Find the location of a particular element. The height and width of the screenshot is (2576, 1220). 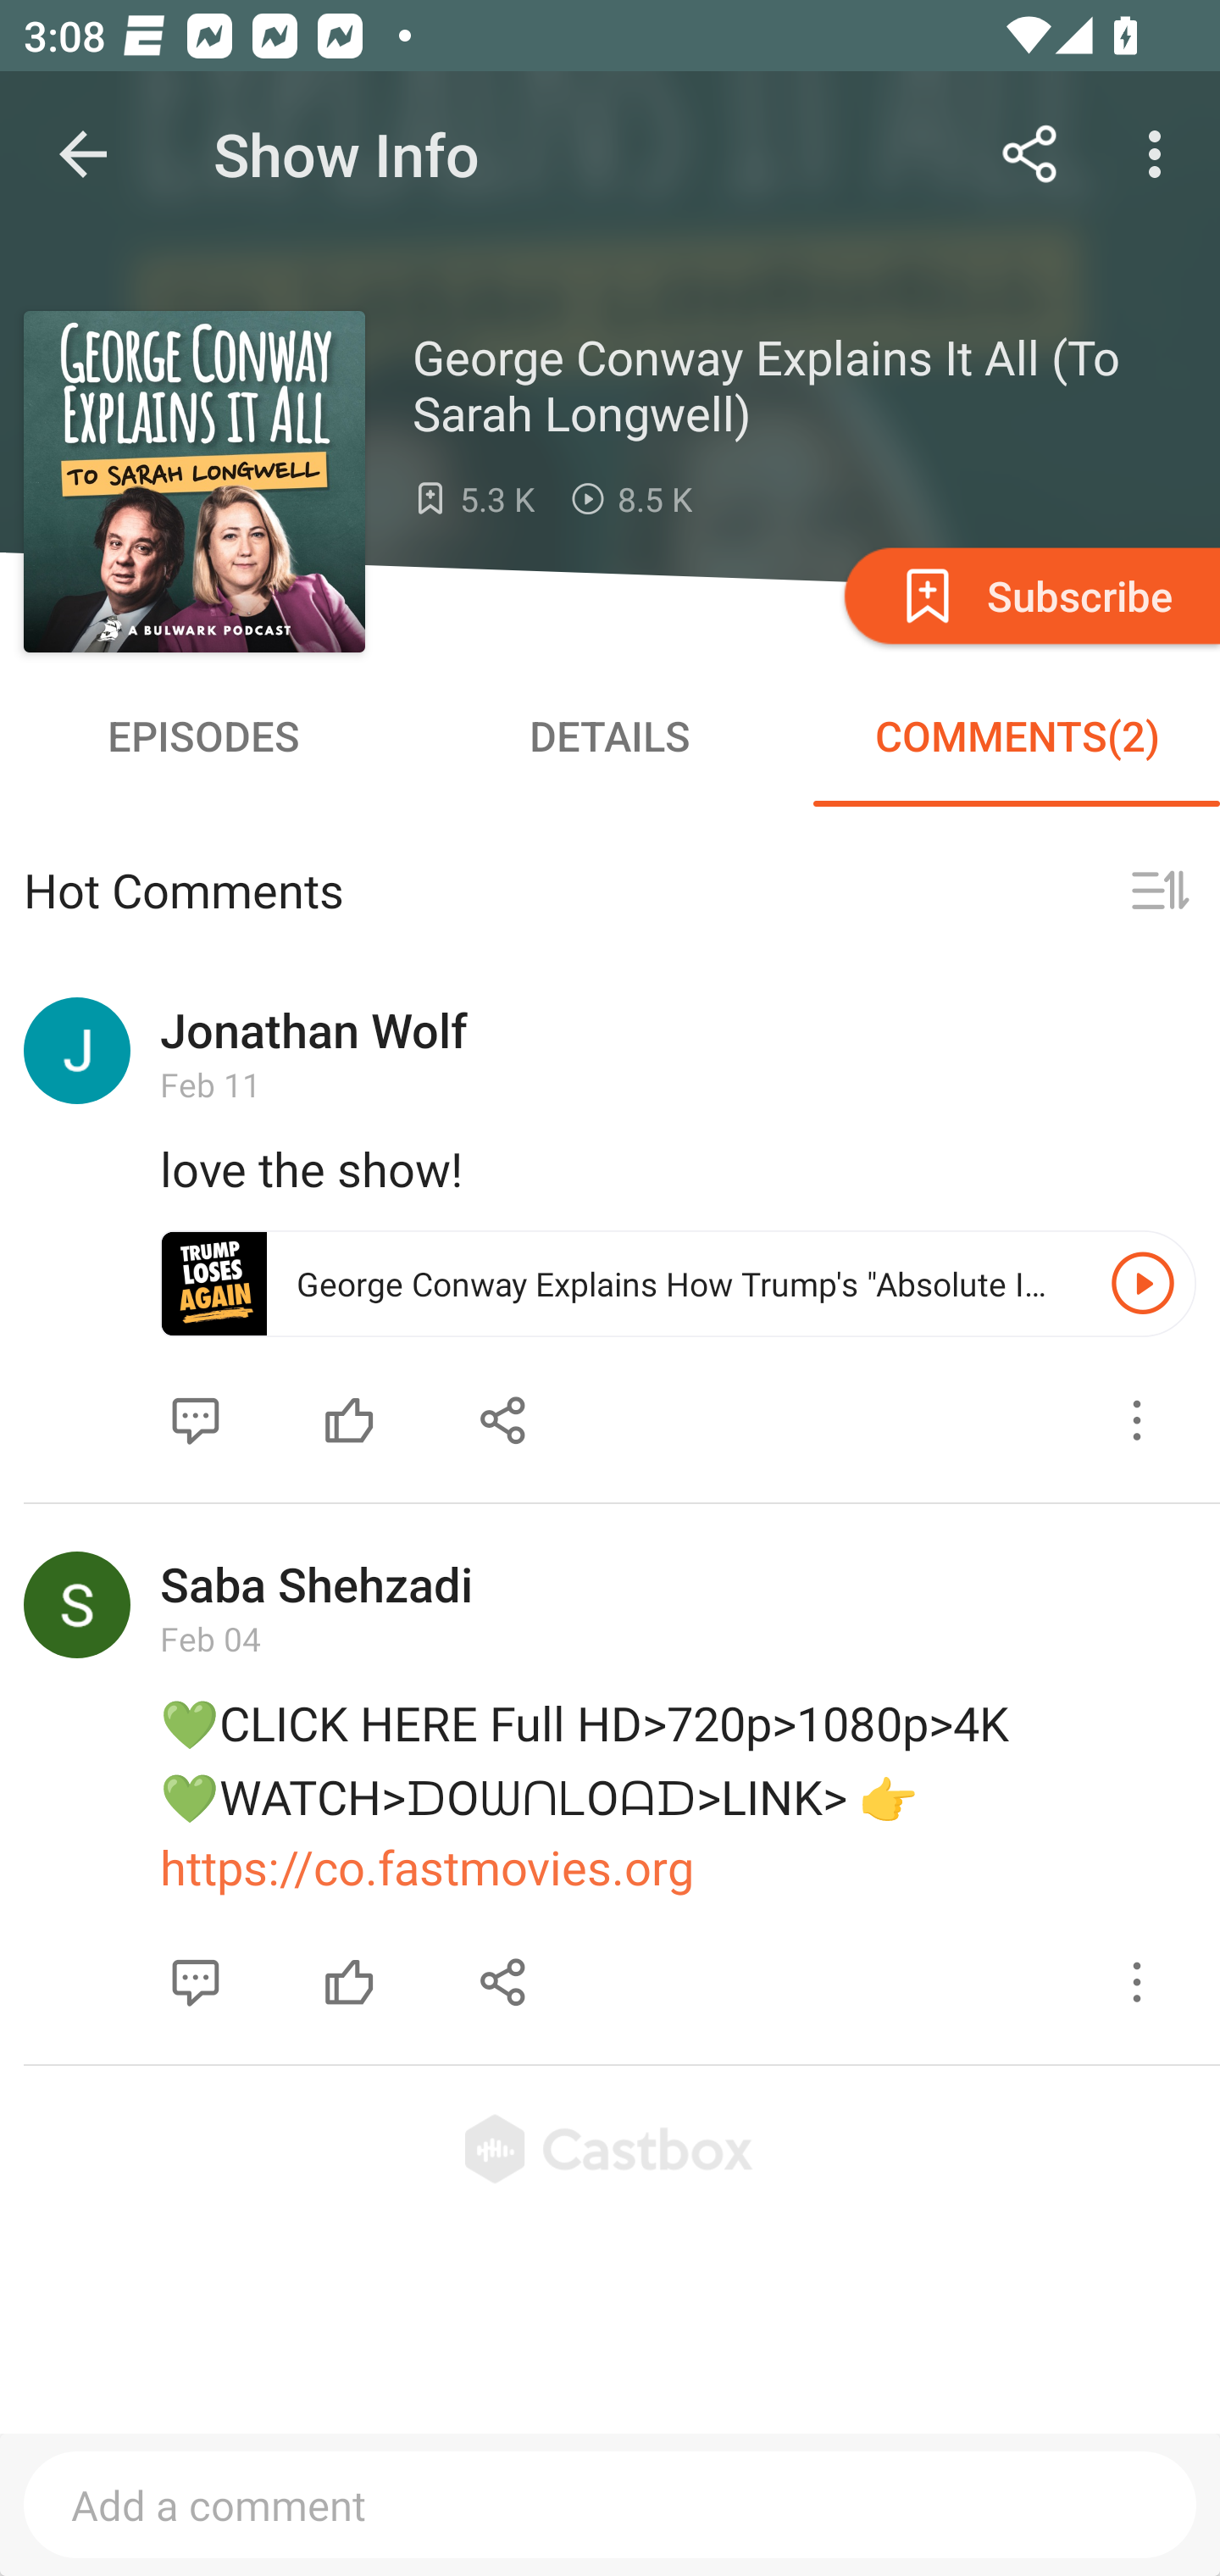

 is located at coordinates (195, 1420).